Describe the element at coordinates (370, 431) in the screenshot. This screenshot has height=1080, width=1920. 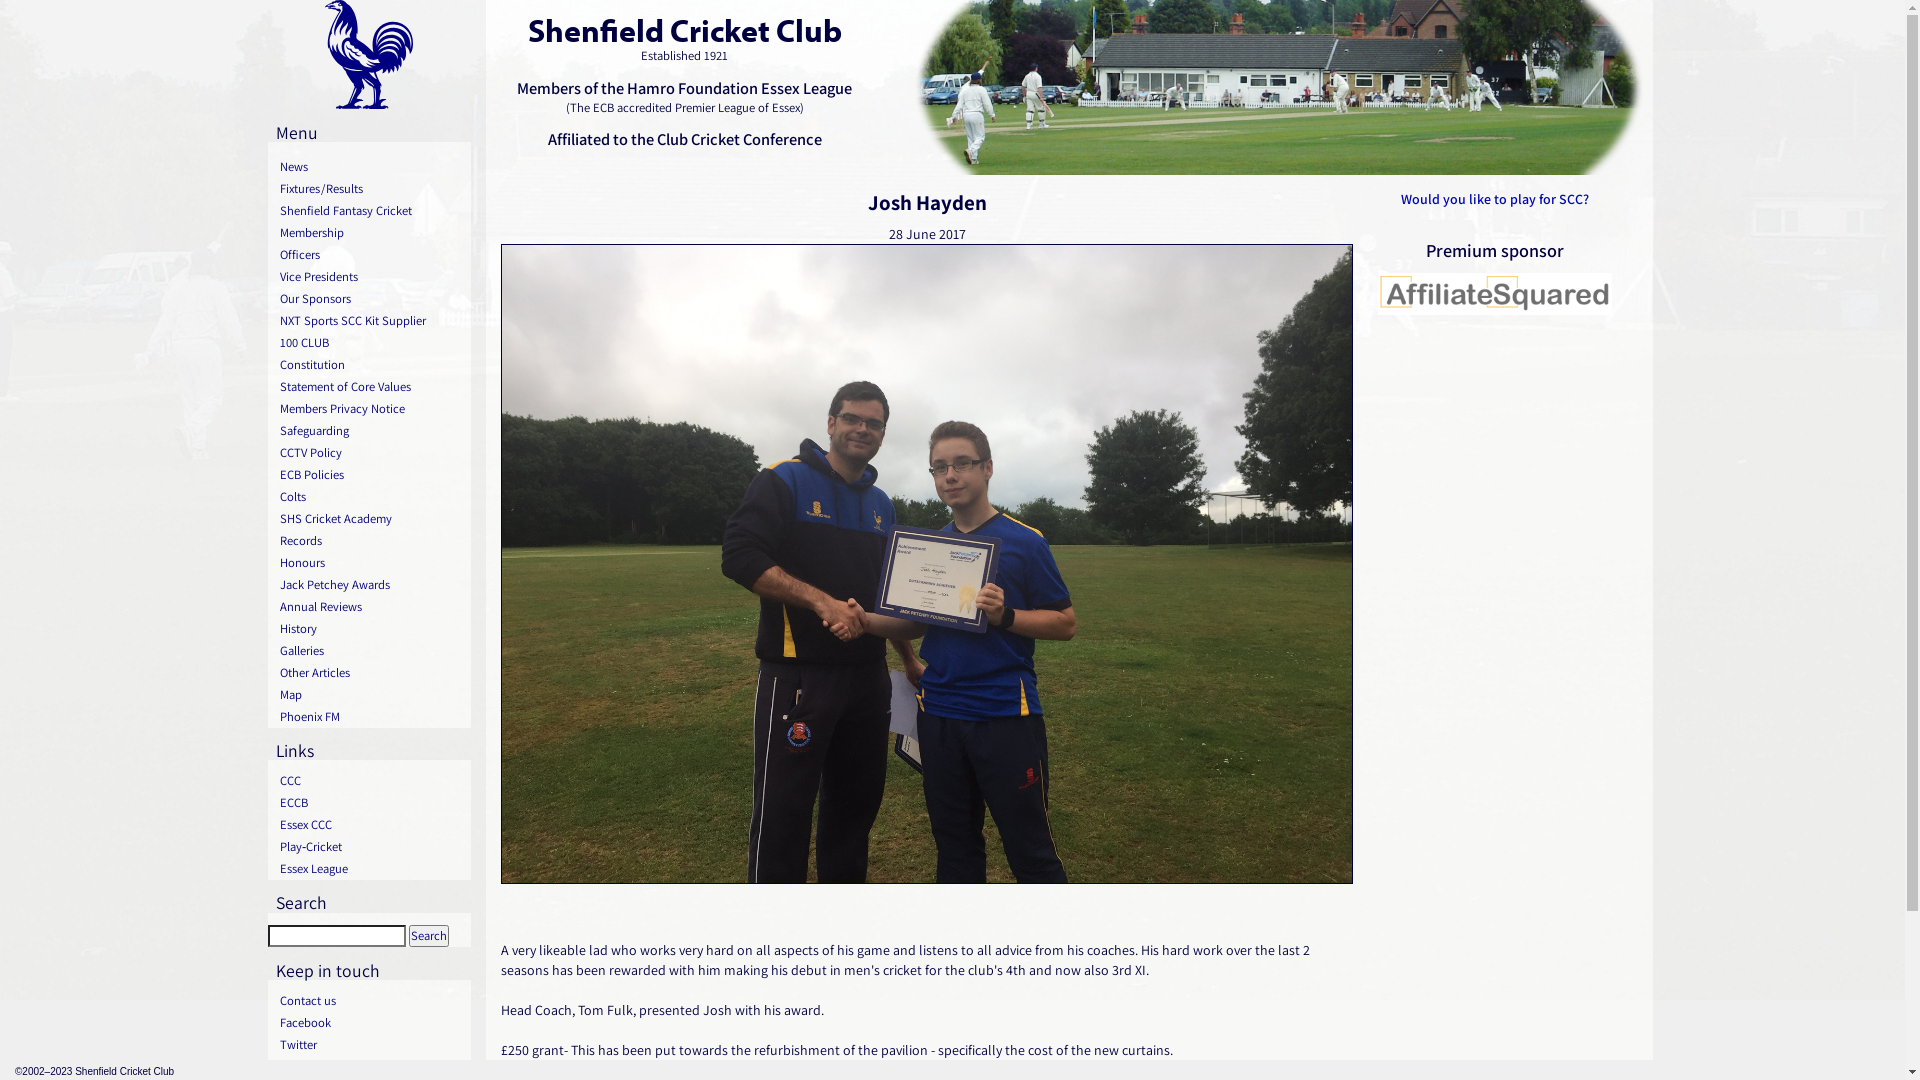
I see `Safeguarding` at that location.